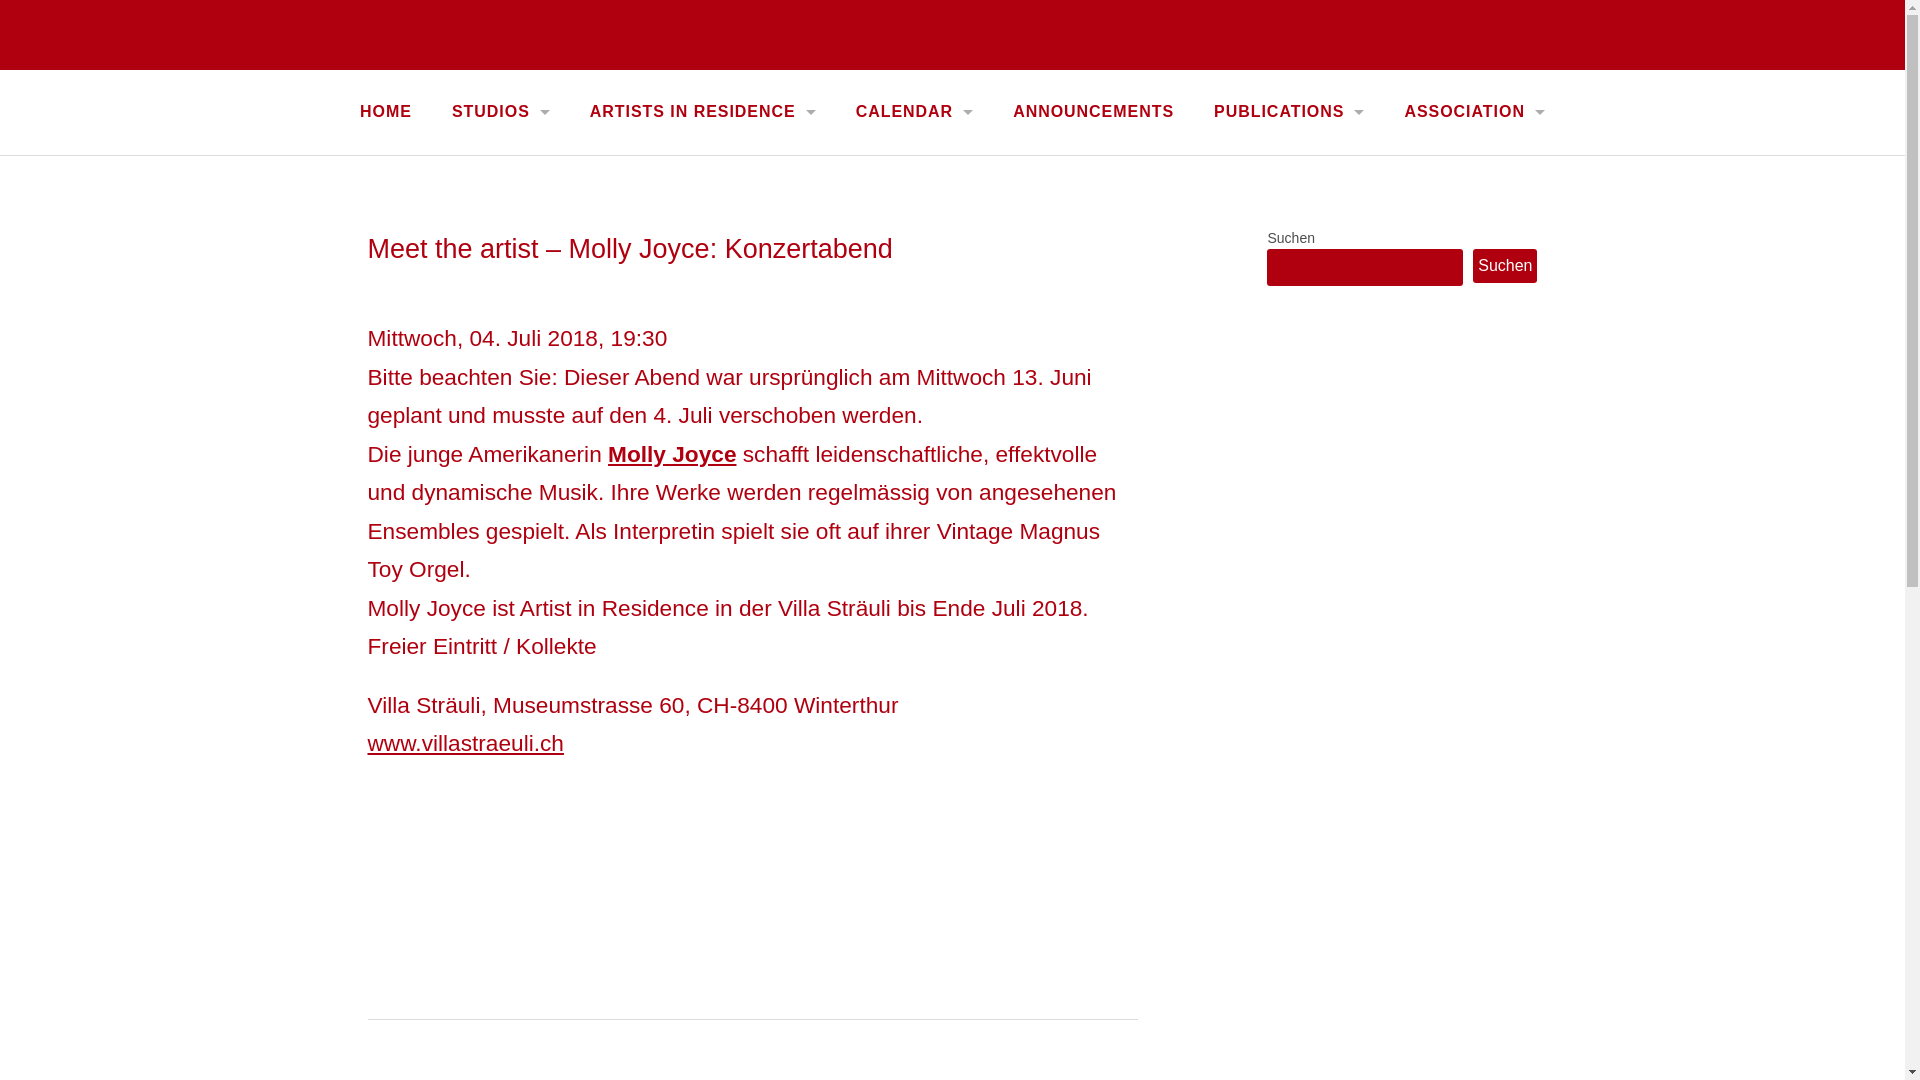 The width and height of the screenshot is (1920, 1080). I want to click on Suchen, so click(1505, 266).